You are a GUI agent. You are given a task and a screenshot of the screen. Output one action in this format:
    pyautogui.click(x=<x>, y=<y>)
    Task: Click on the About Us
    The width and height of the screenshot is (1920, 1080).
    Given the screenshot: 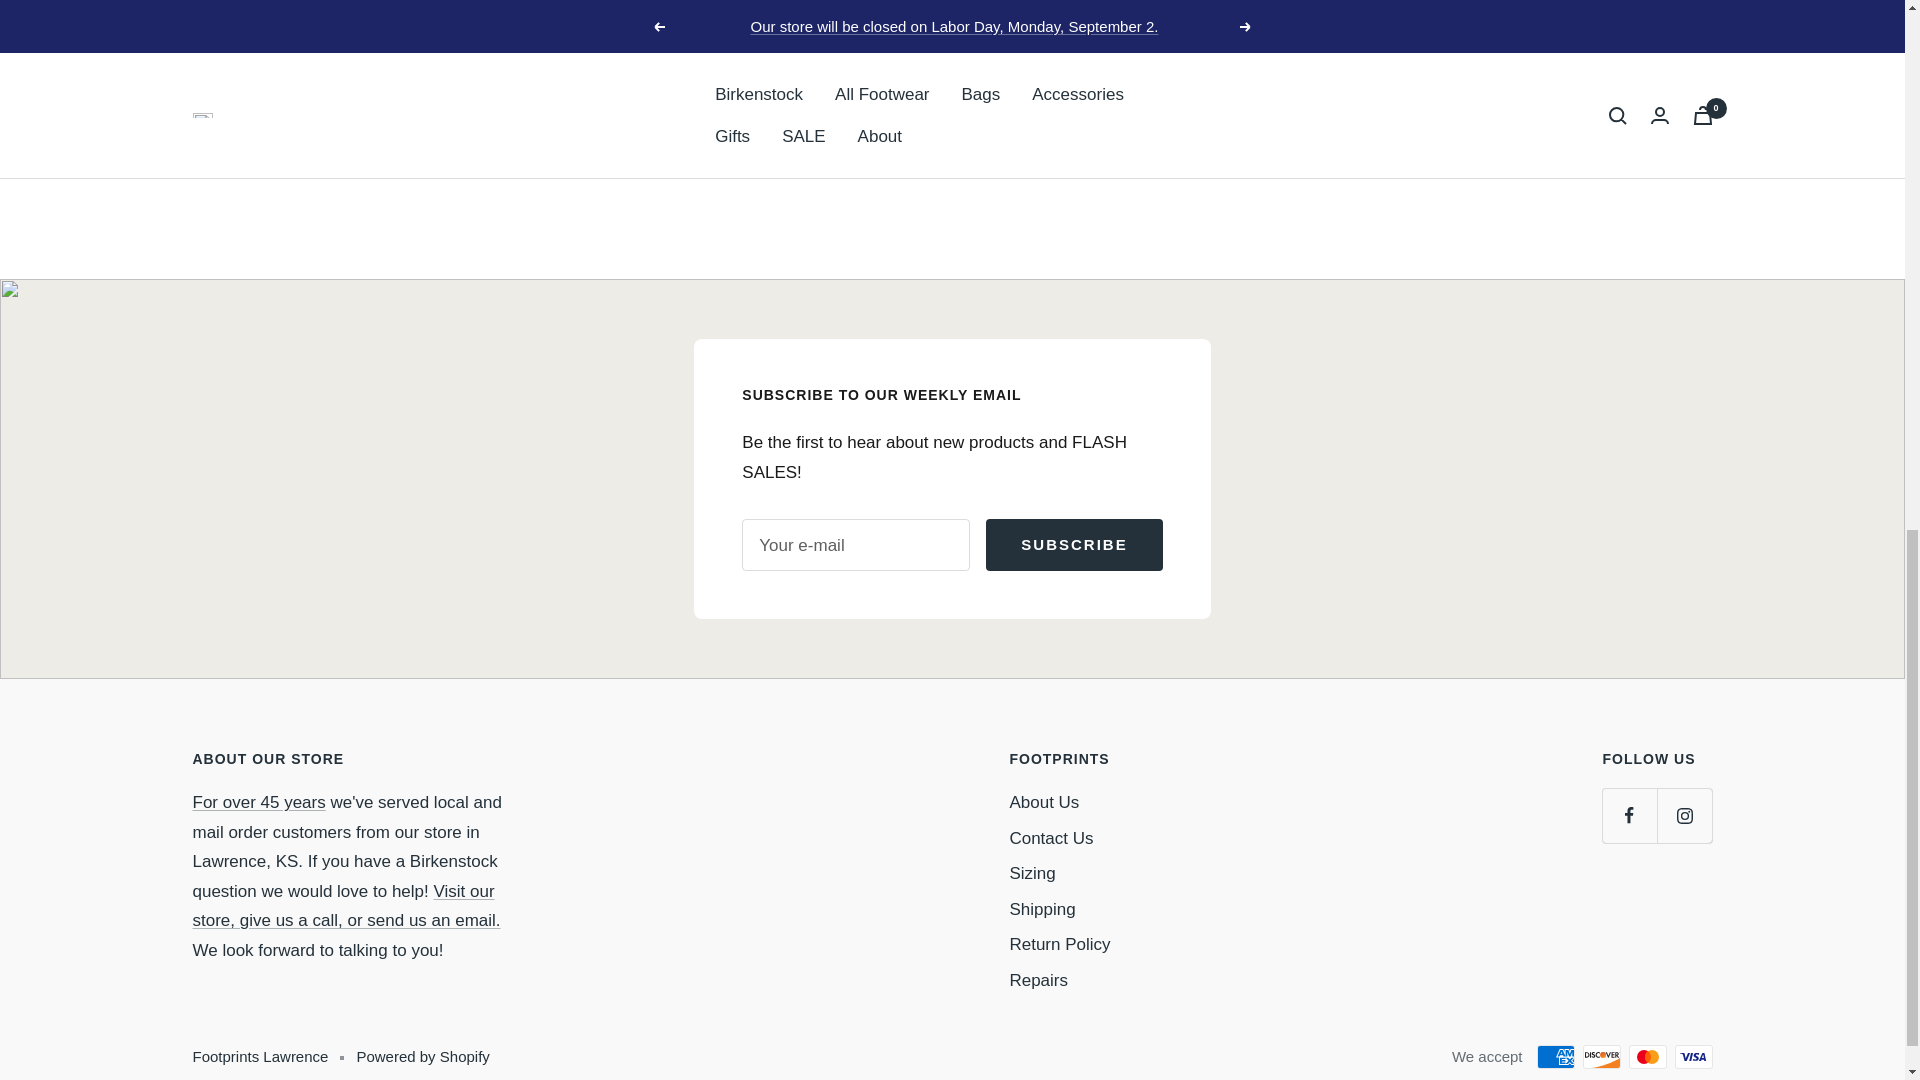 What is the action you would take?
    pyautogui.click(x=258, y=802)
    